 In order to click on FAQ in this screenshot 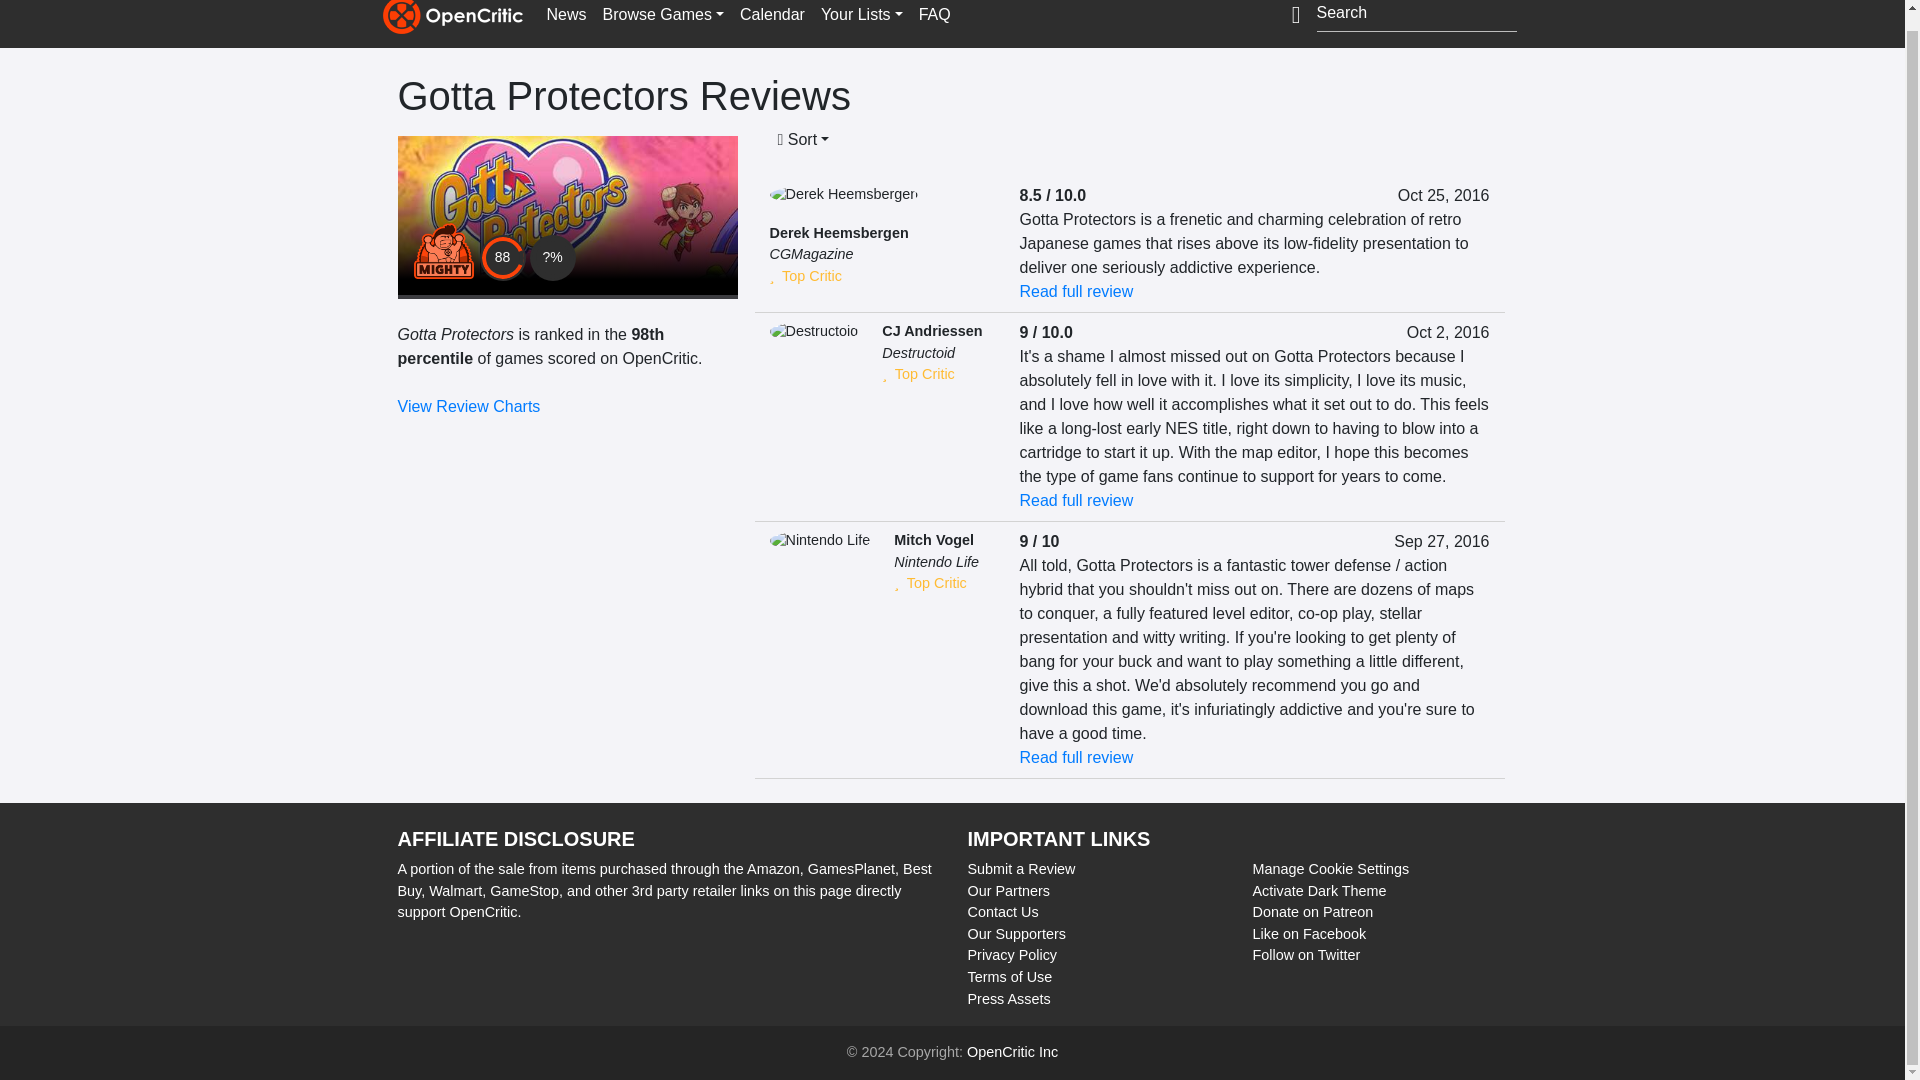, I will do `click(934, 17)`.